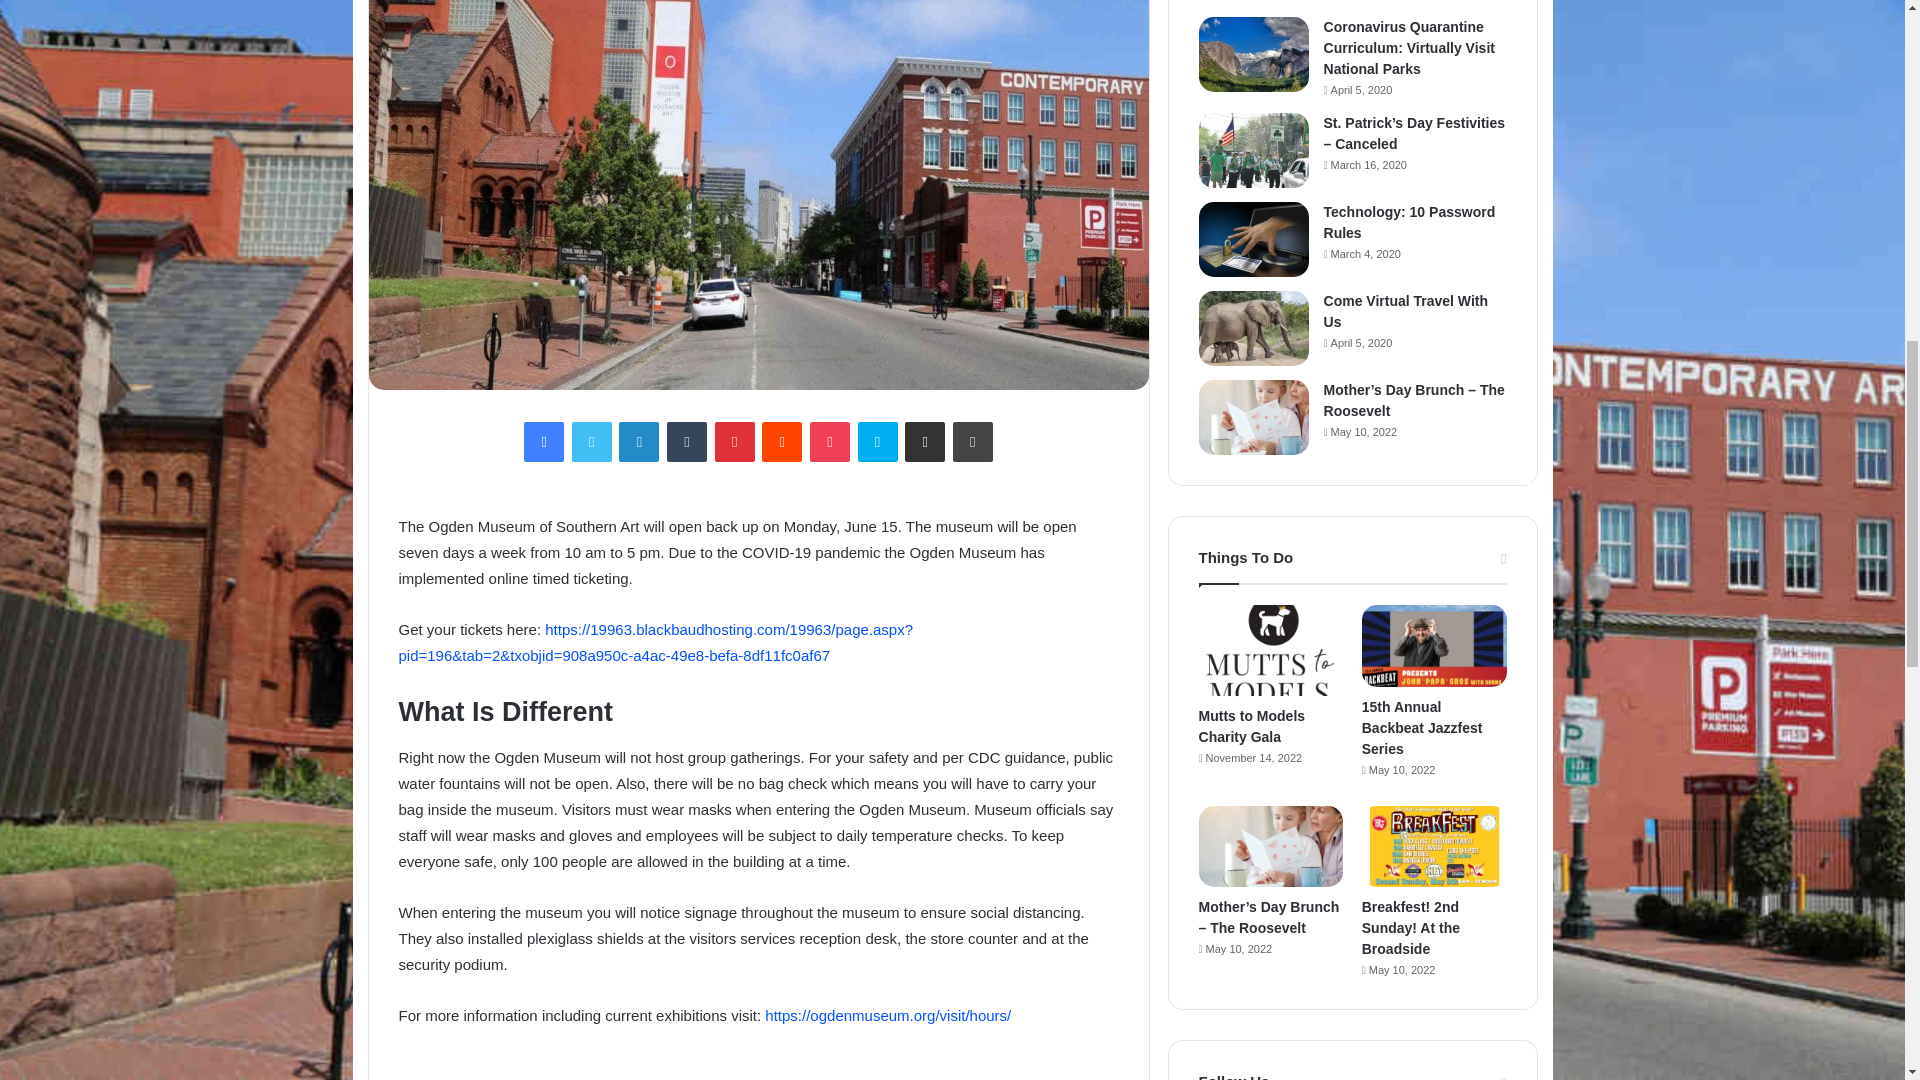 This screenshot has height=1080, width=1920. Describe the element at coordinates (972, 442) in the screenshot. I see `Print` at that location.